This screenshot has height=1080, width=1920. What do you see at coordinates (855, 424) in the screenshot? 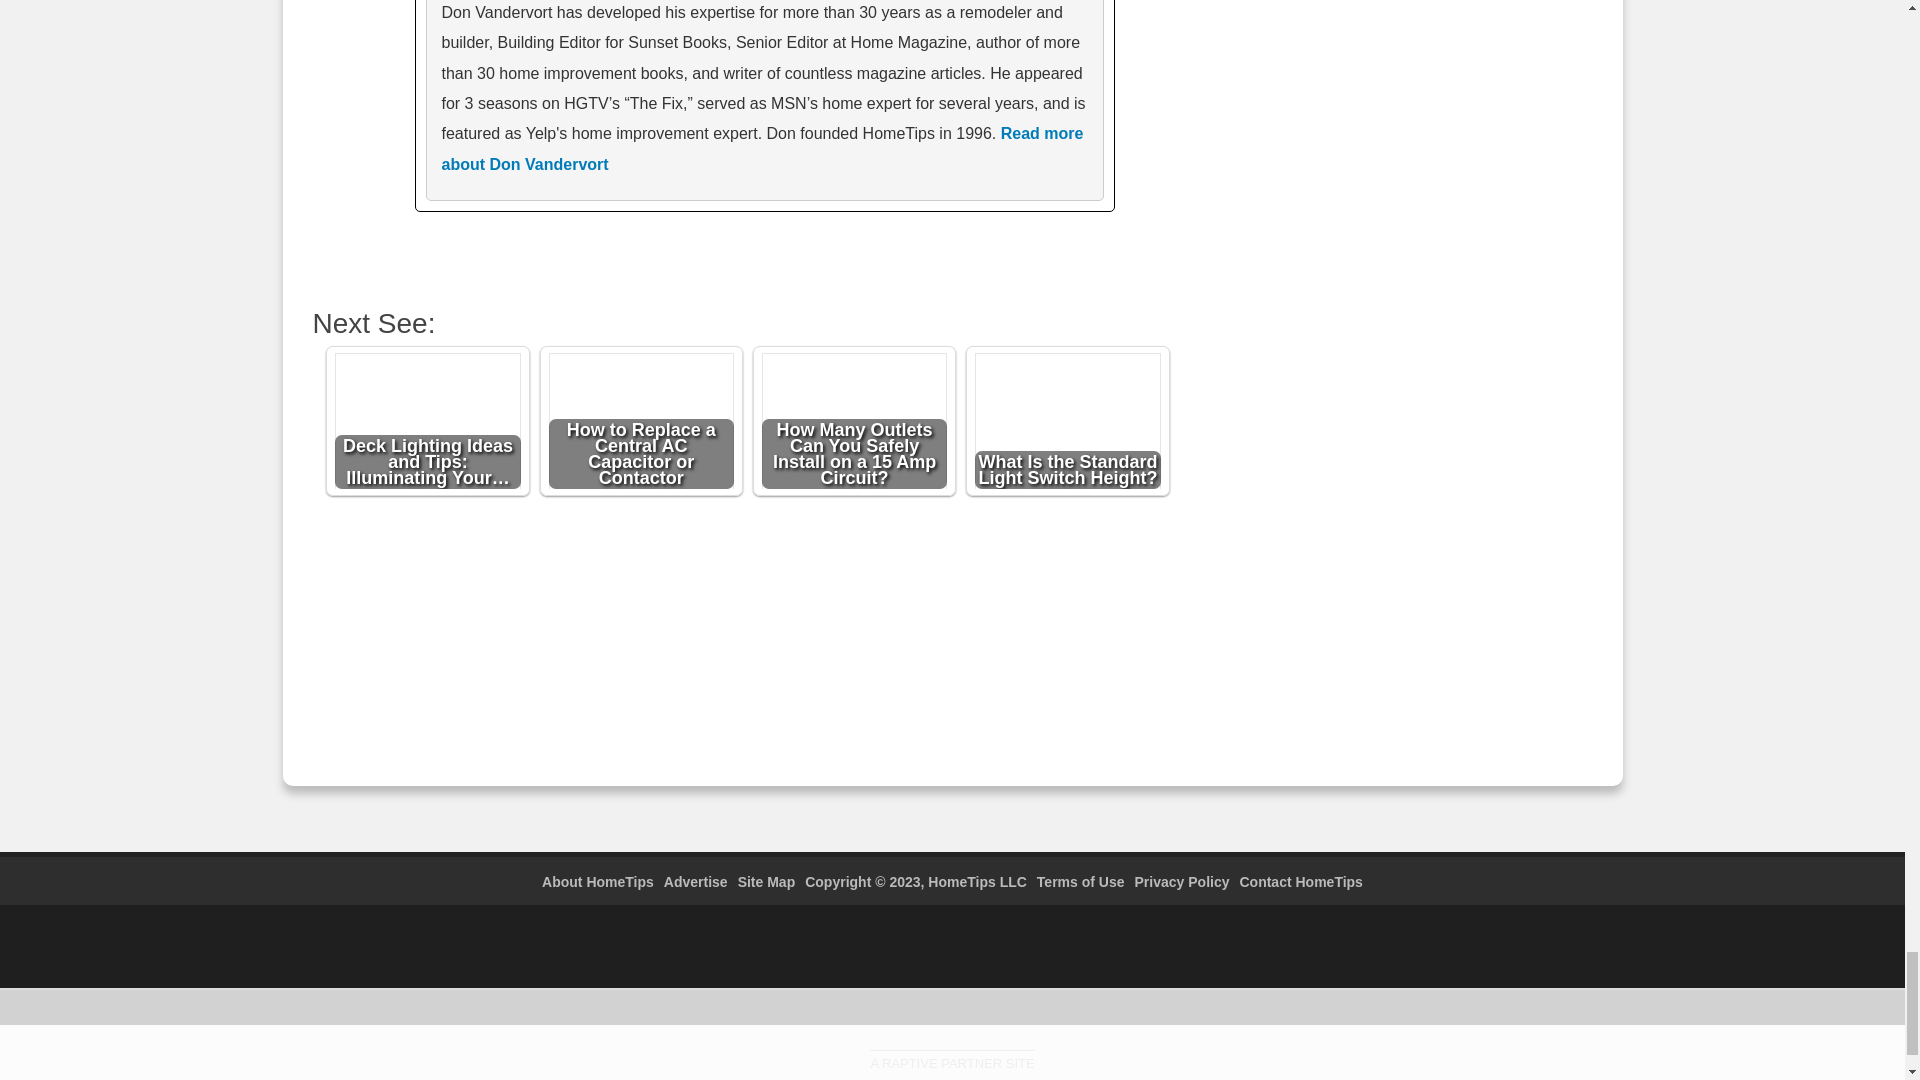
I see `How Many Outlets Can You Safely Install on a 15 Amp Circuit?` at bounding box center [855, 424].